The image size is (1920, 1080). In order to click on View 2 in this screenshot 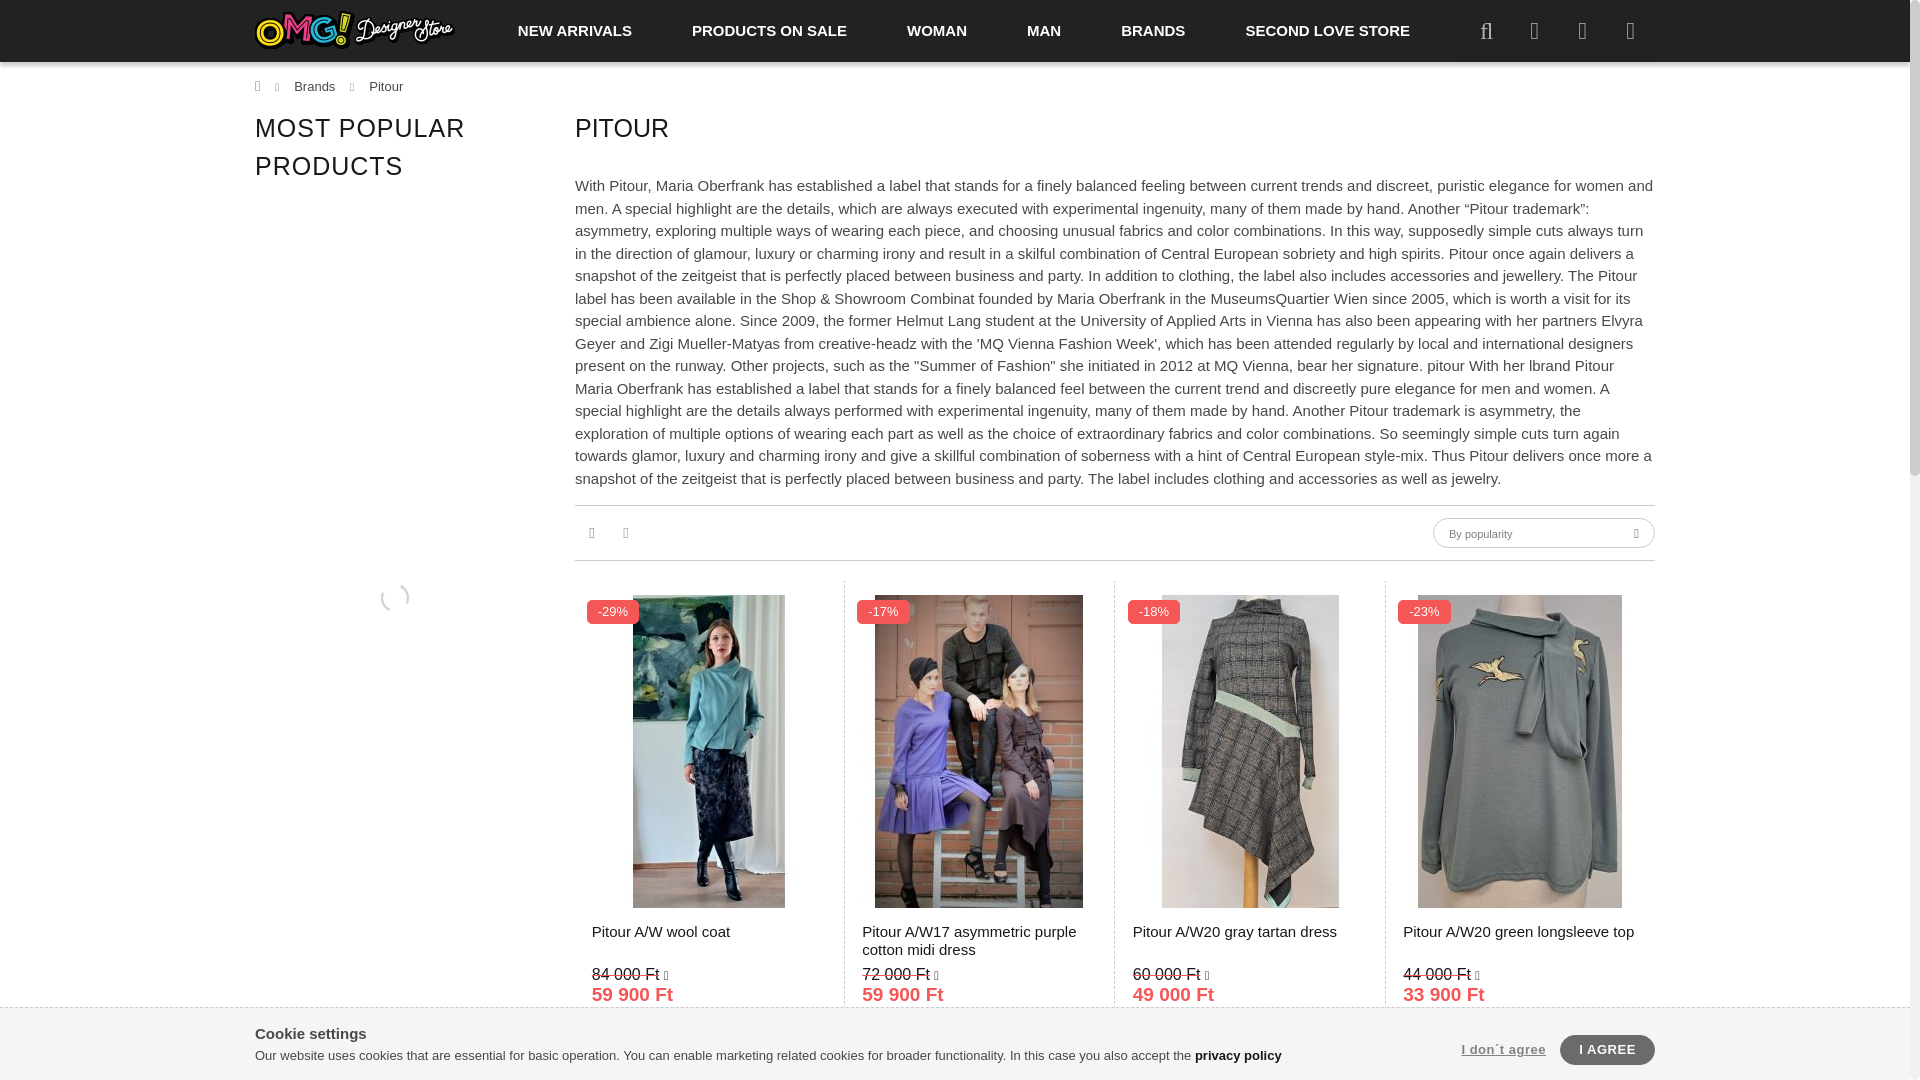, I will do `click(626, 532)`.